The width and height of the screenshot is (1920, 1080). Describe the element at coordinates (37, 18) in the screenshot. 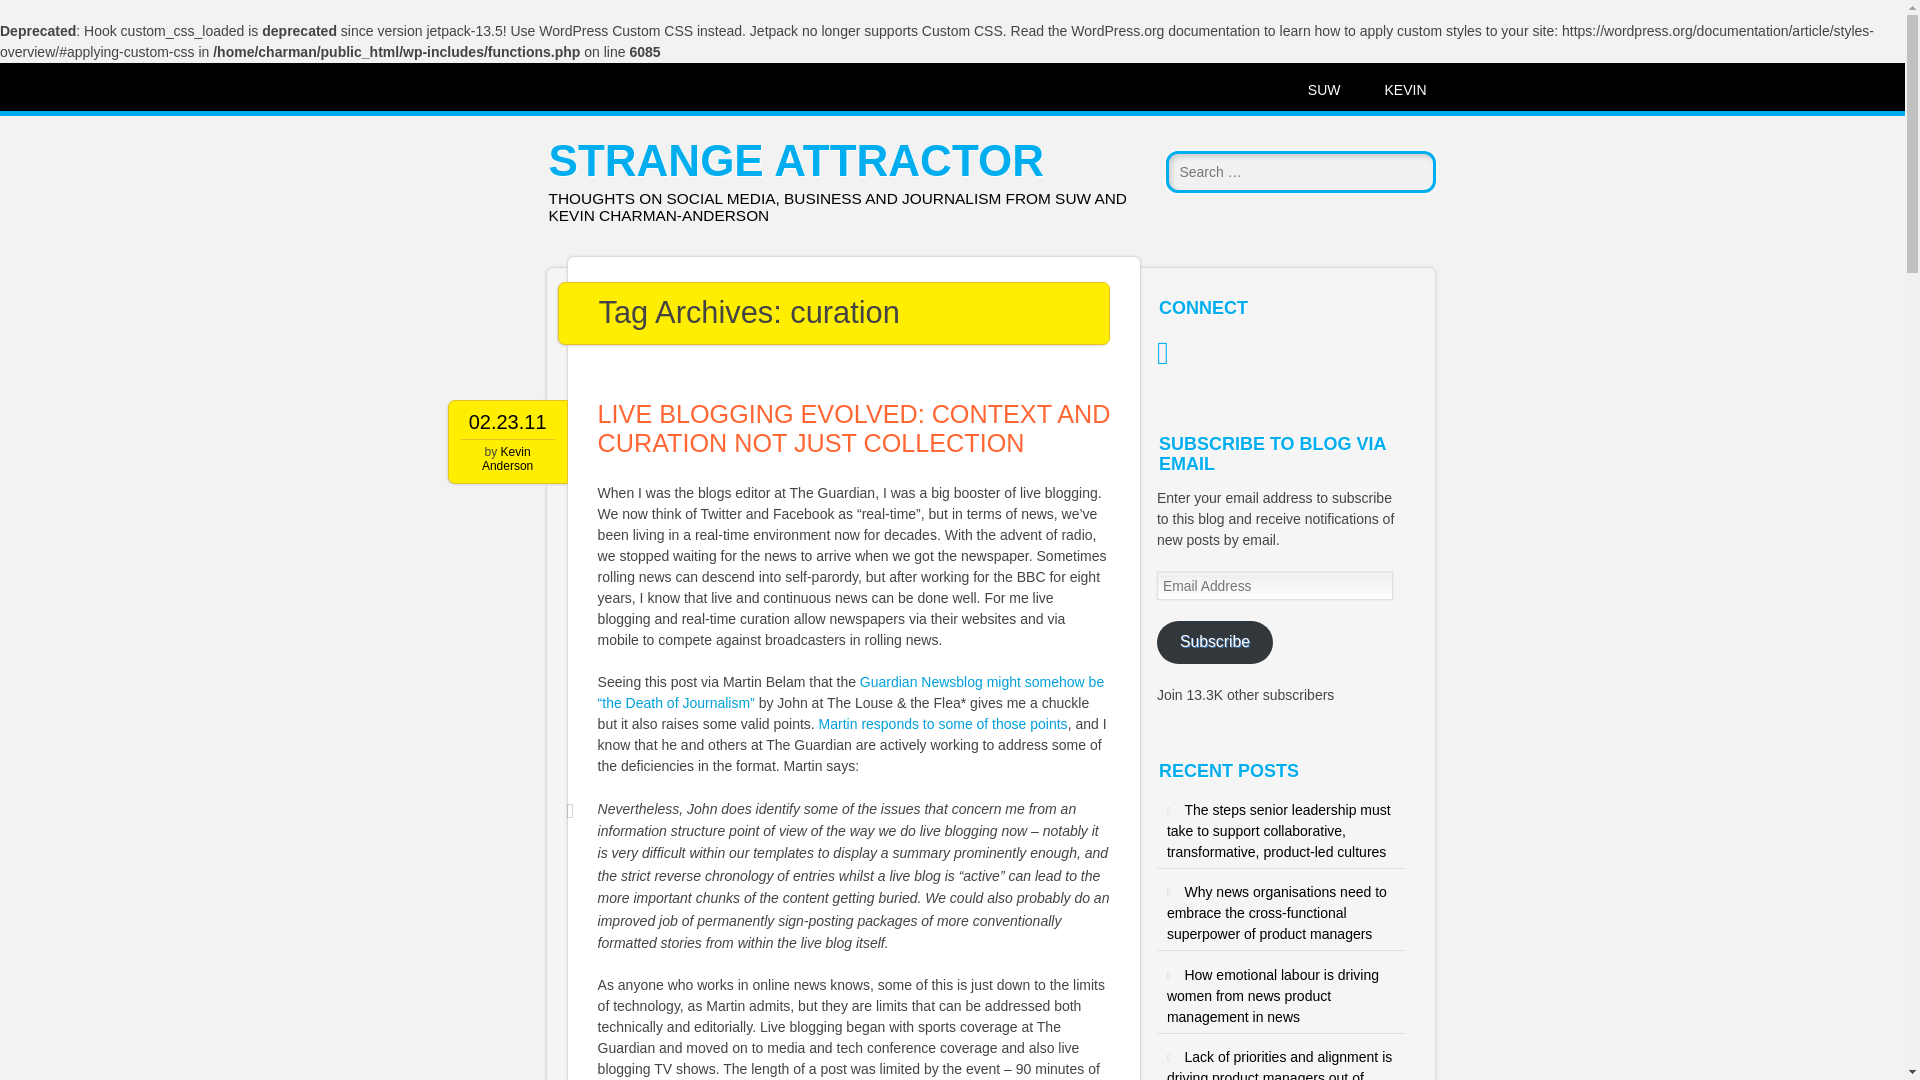

I see `Search` at that location.